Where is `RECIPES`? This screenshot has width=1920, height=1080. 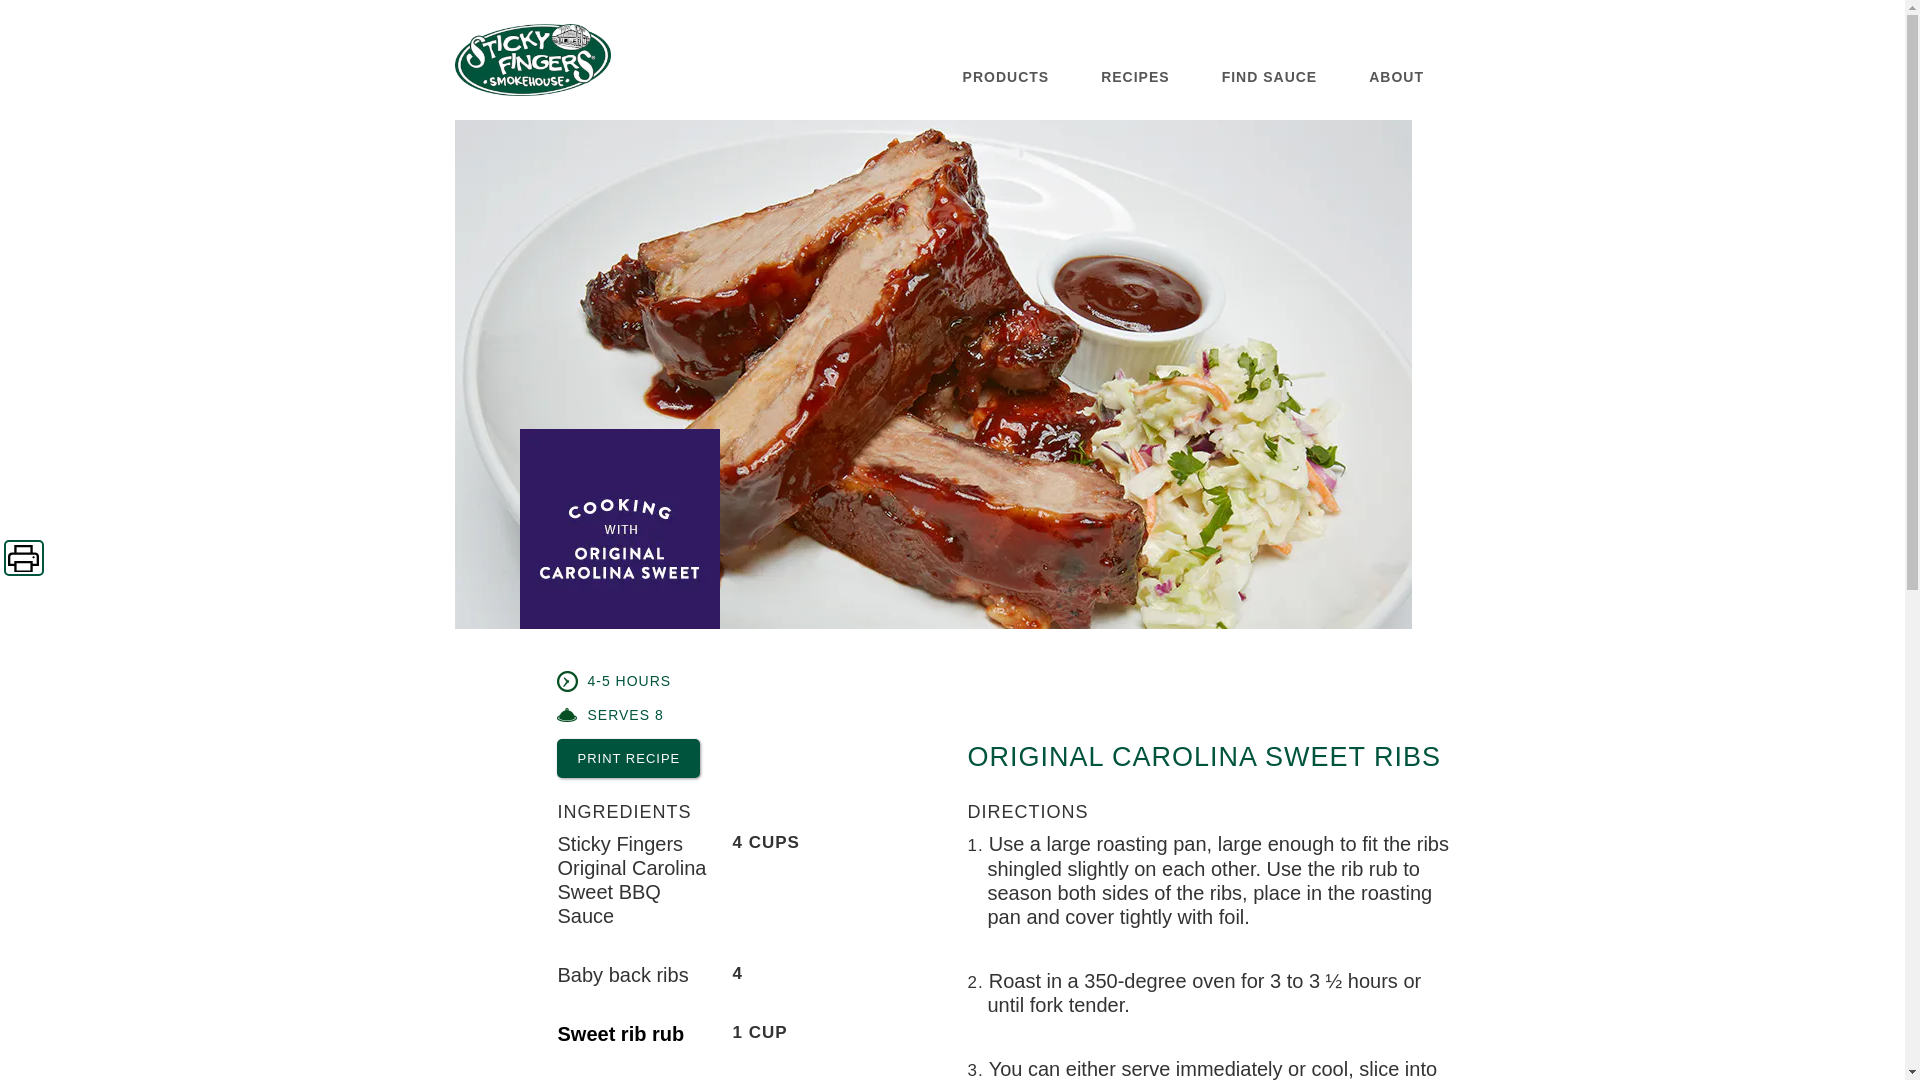 RECIPES is located at coordinates (1134, 76).